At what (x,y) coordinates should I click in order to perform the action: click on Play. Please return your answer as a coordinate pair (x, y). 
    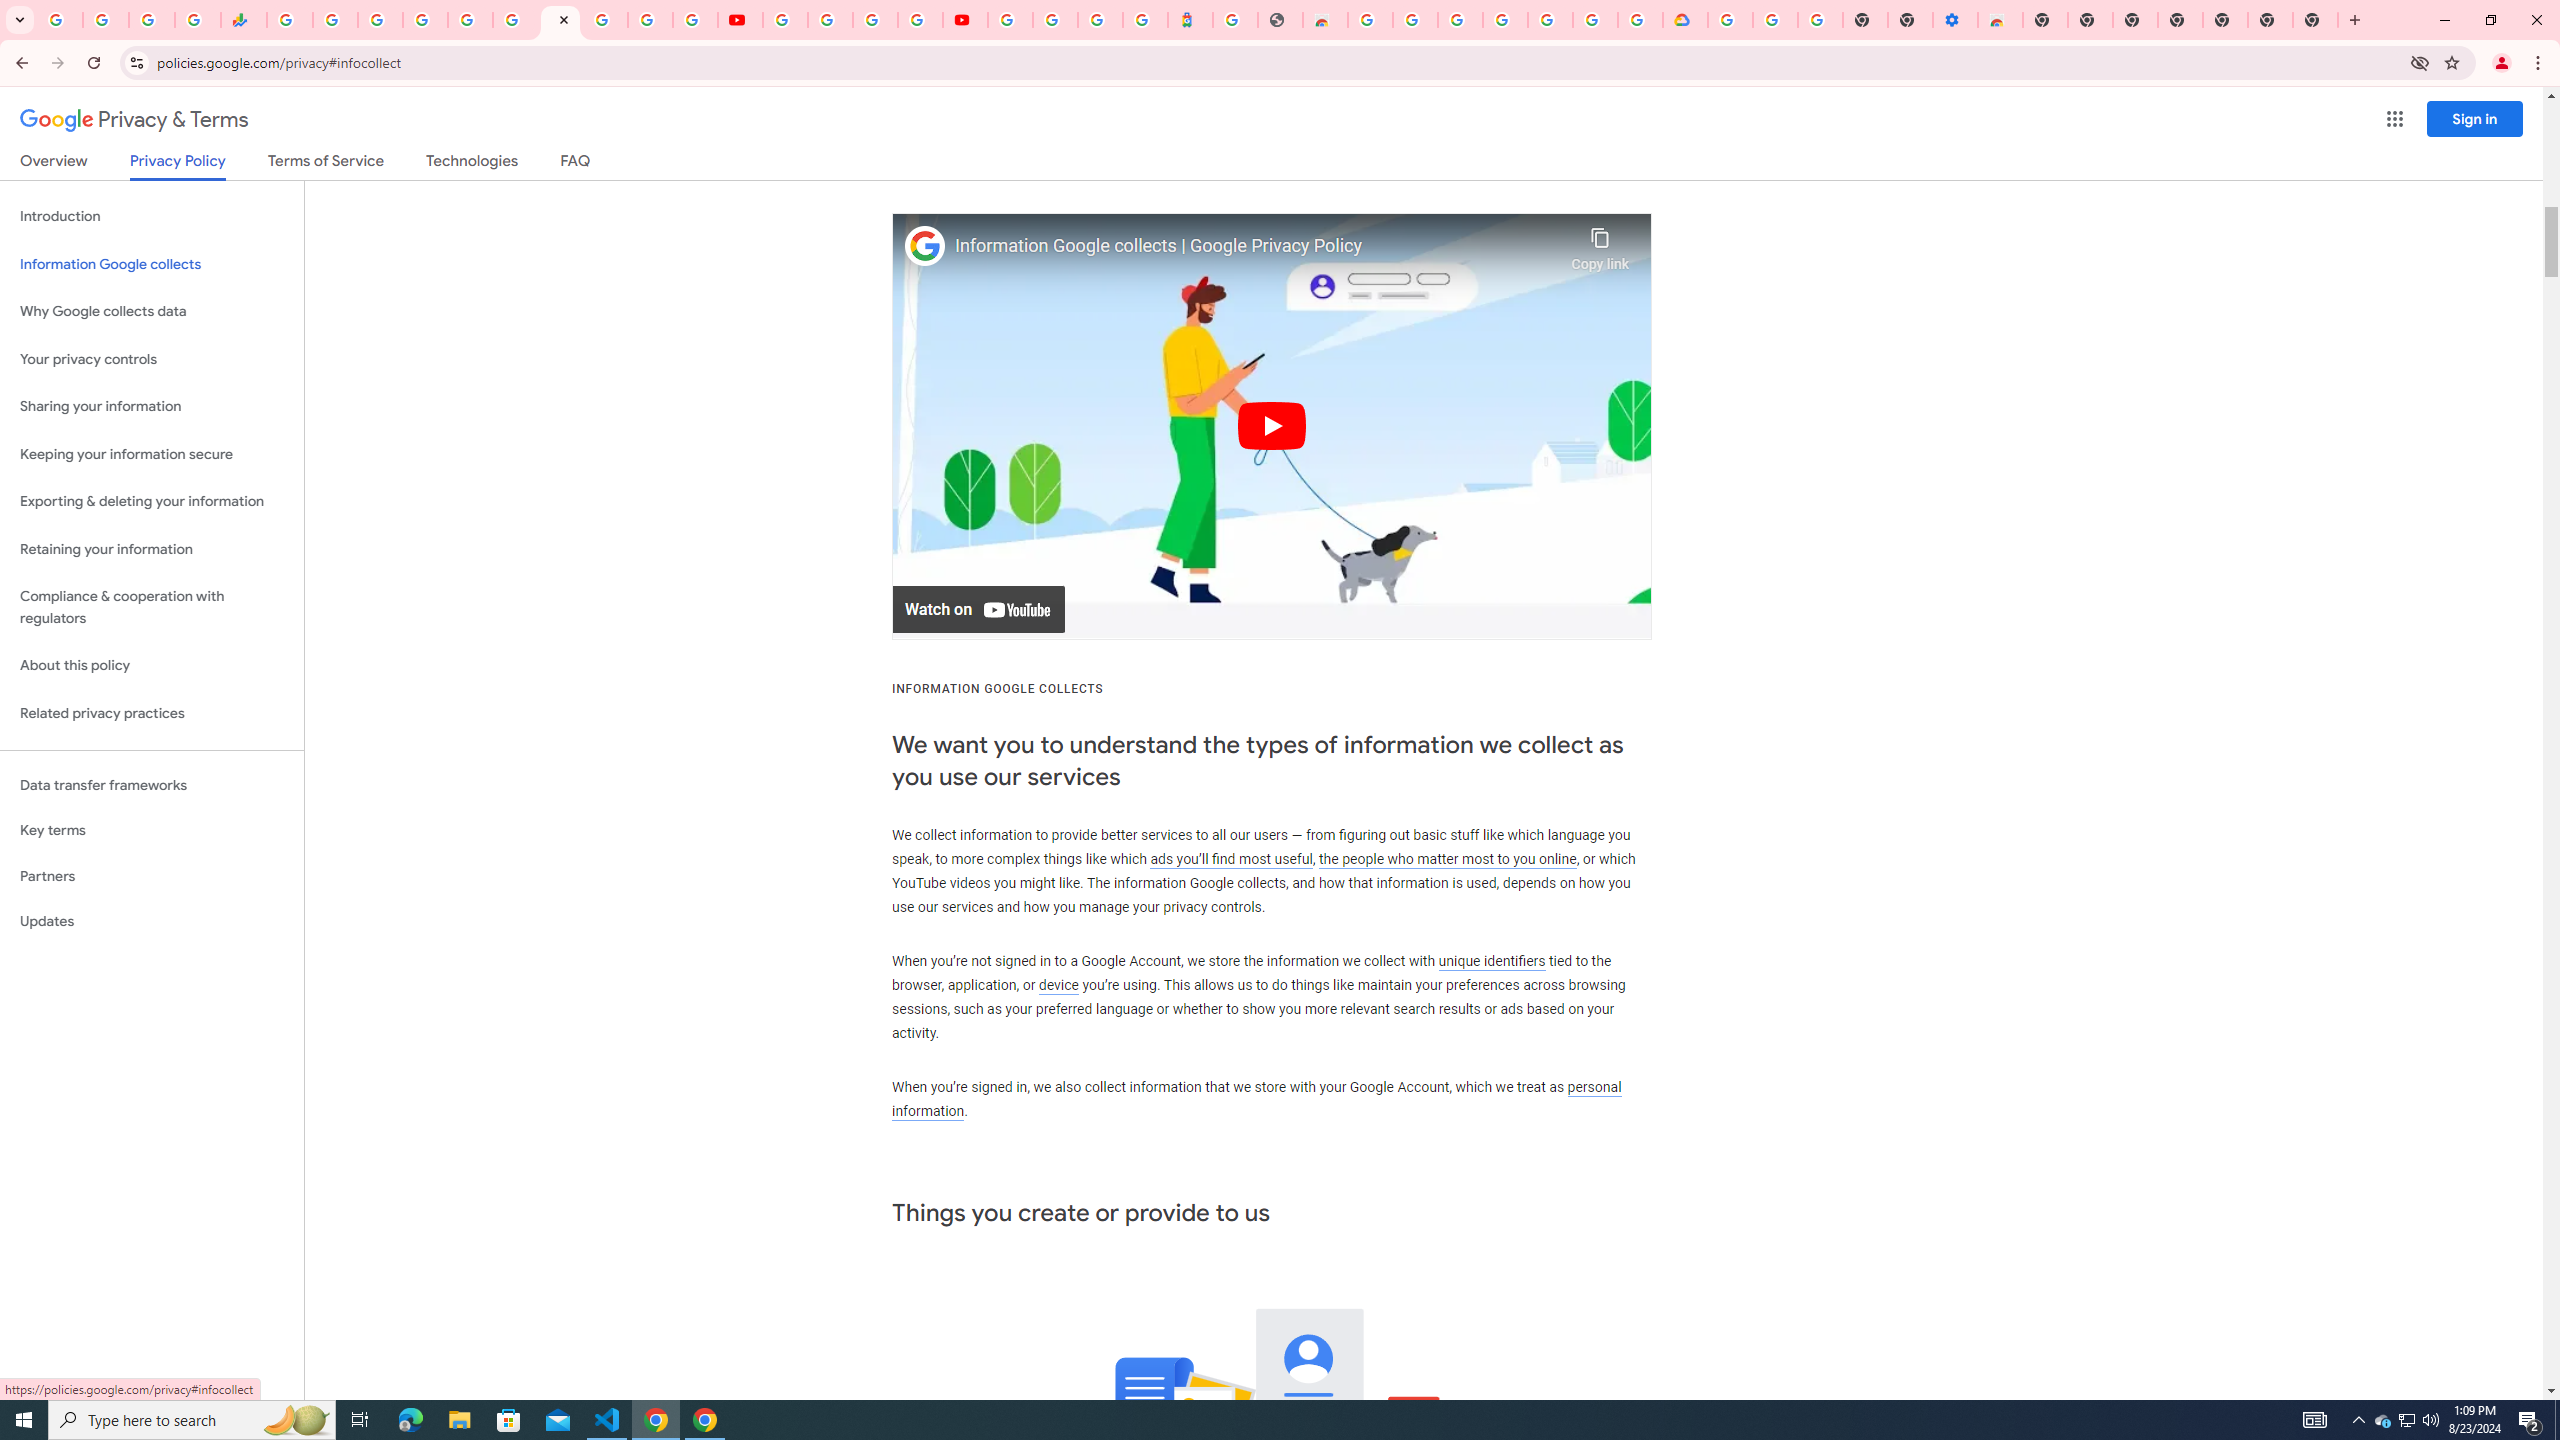
    Looking at the image, I should click on (1272, 426).